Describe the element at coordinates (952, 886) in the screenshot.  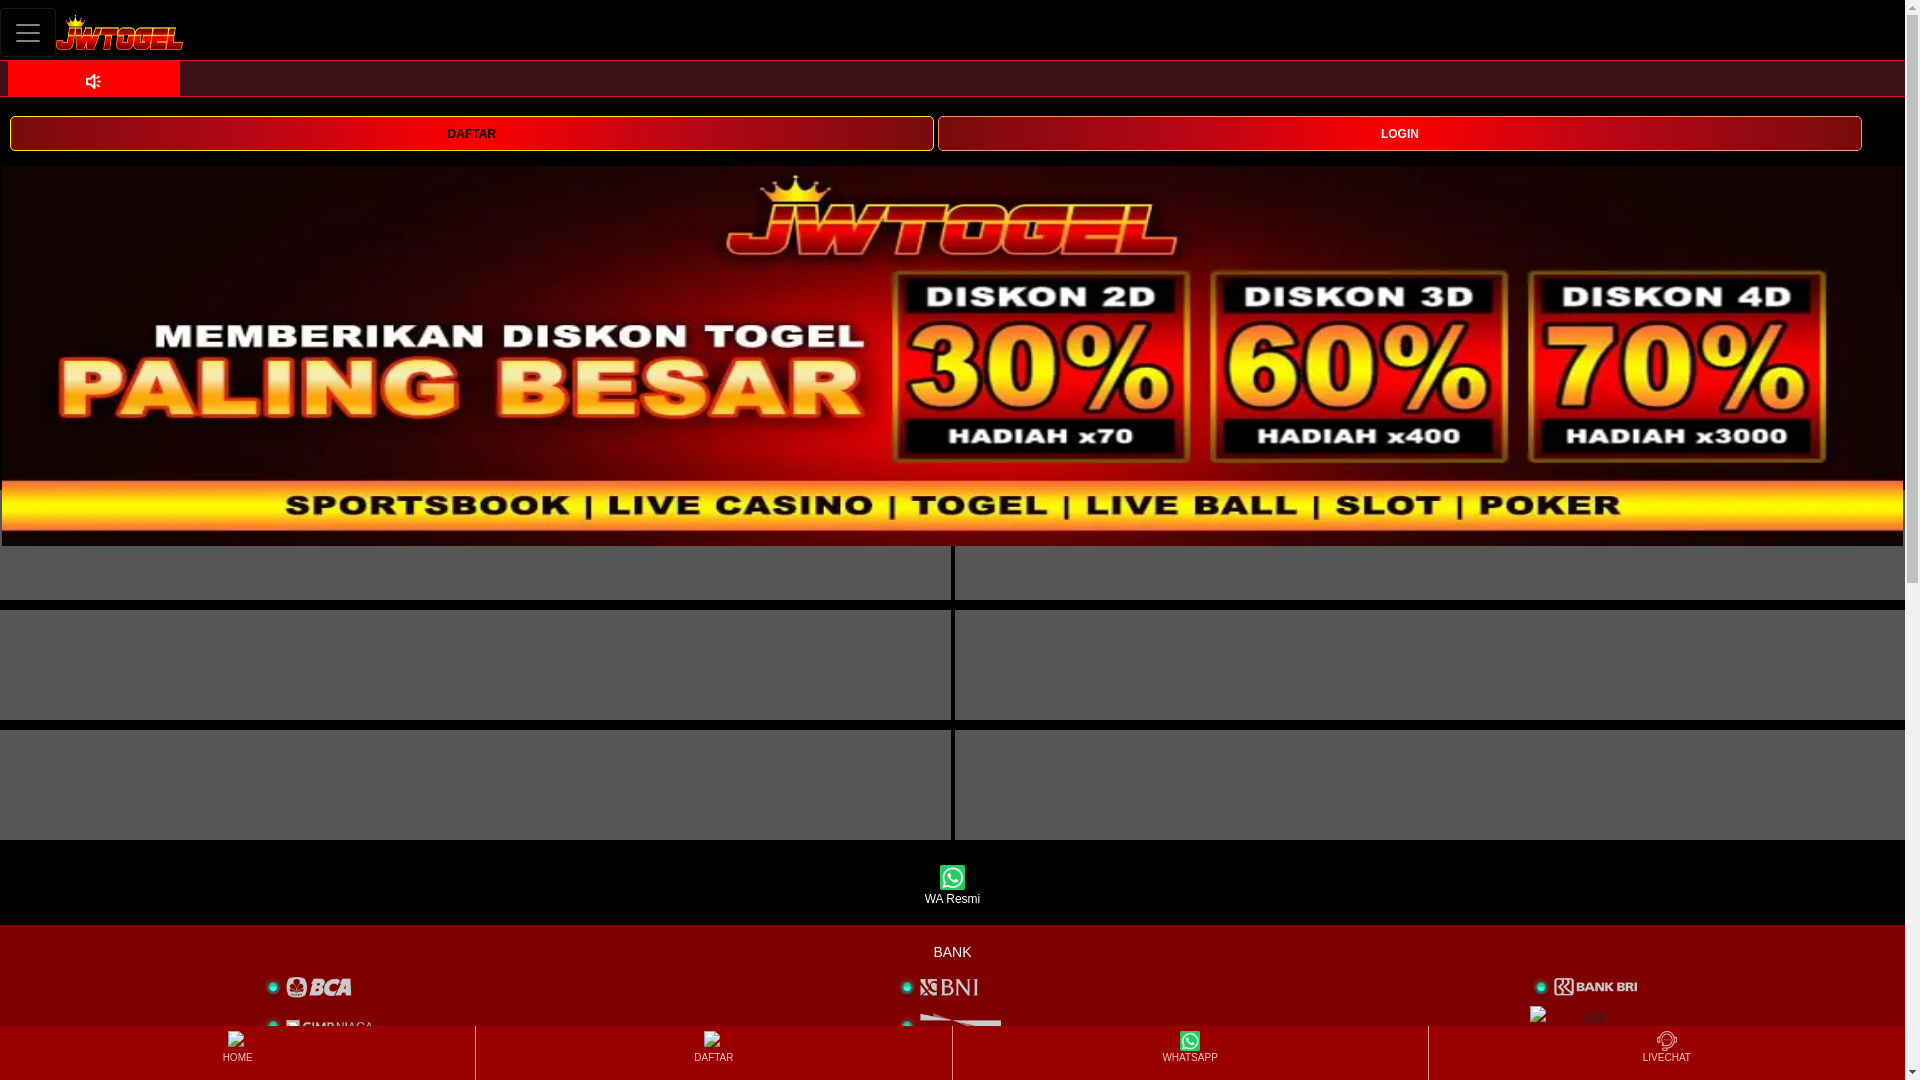
I see `WA Resmi` at that location.